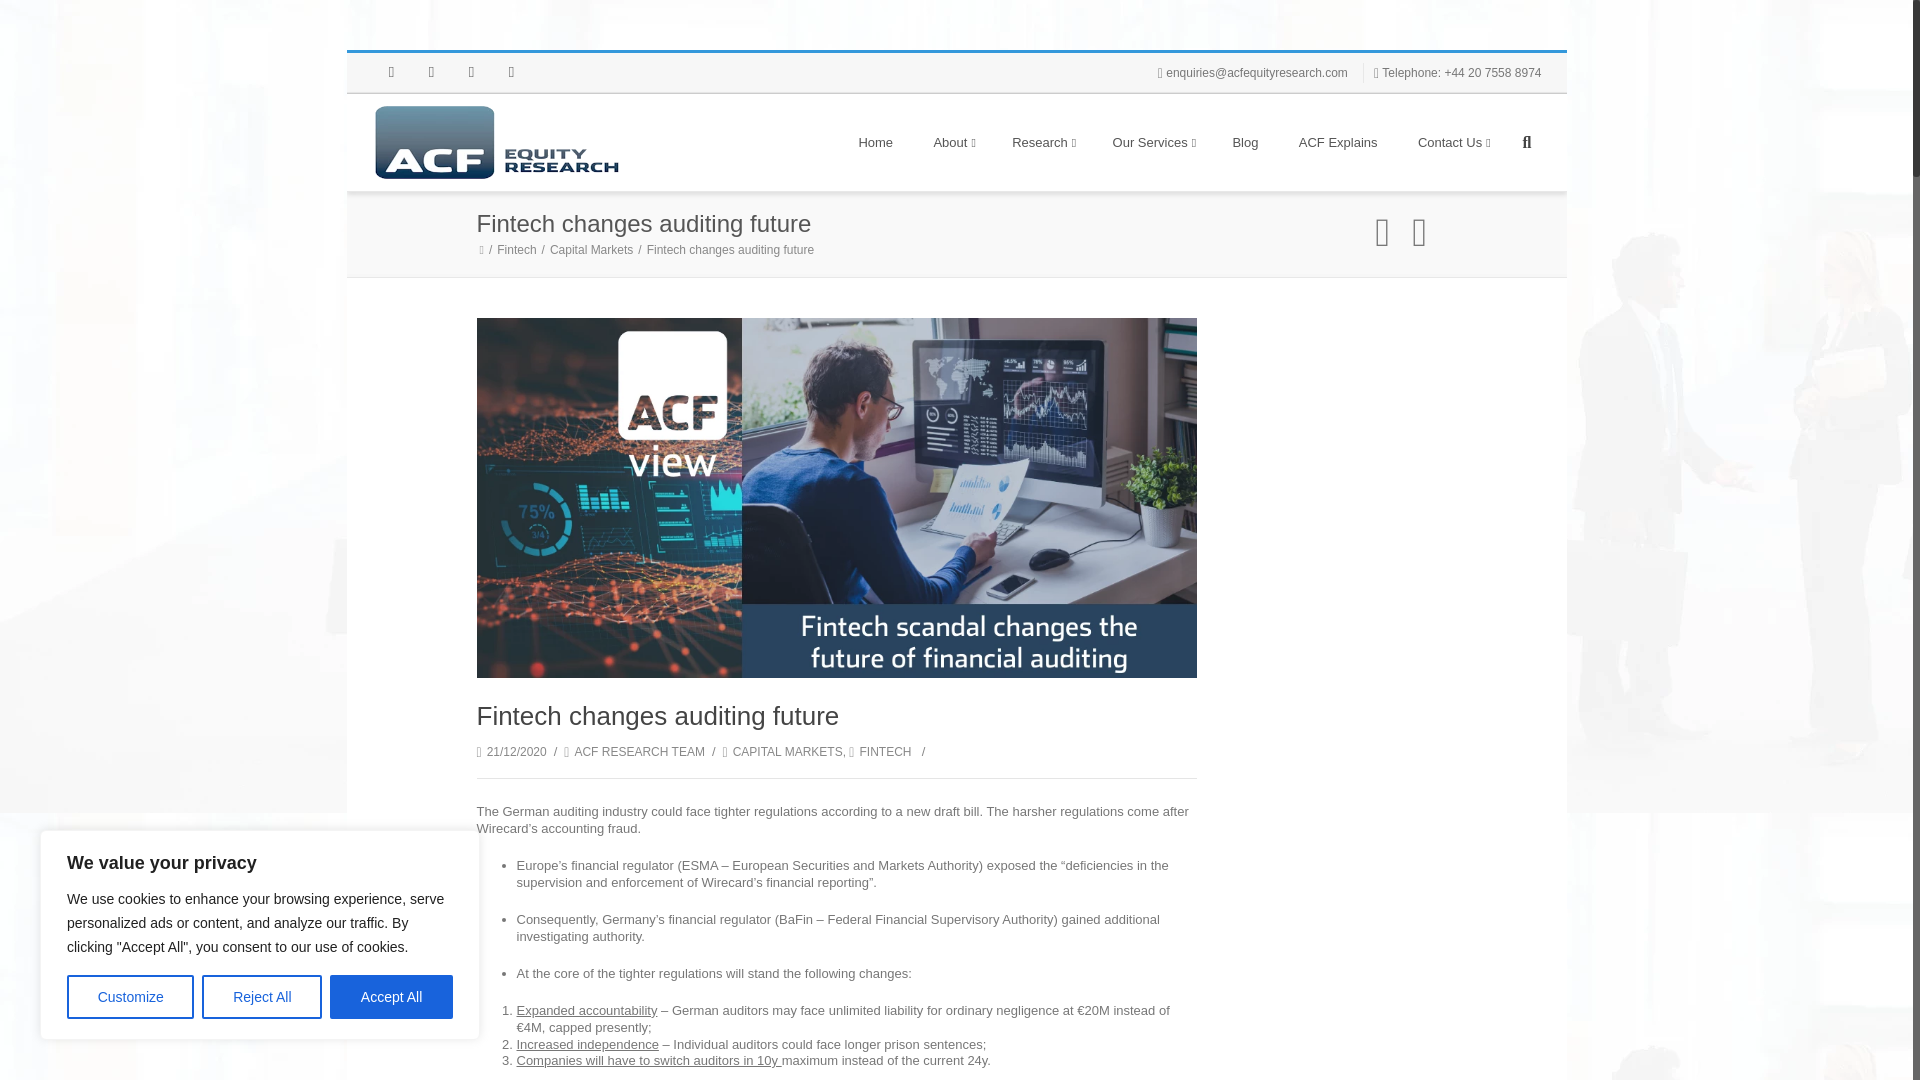  I want to click on Reject All, so click(262, 997).